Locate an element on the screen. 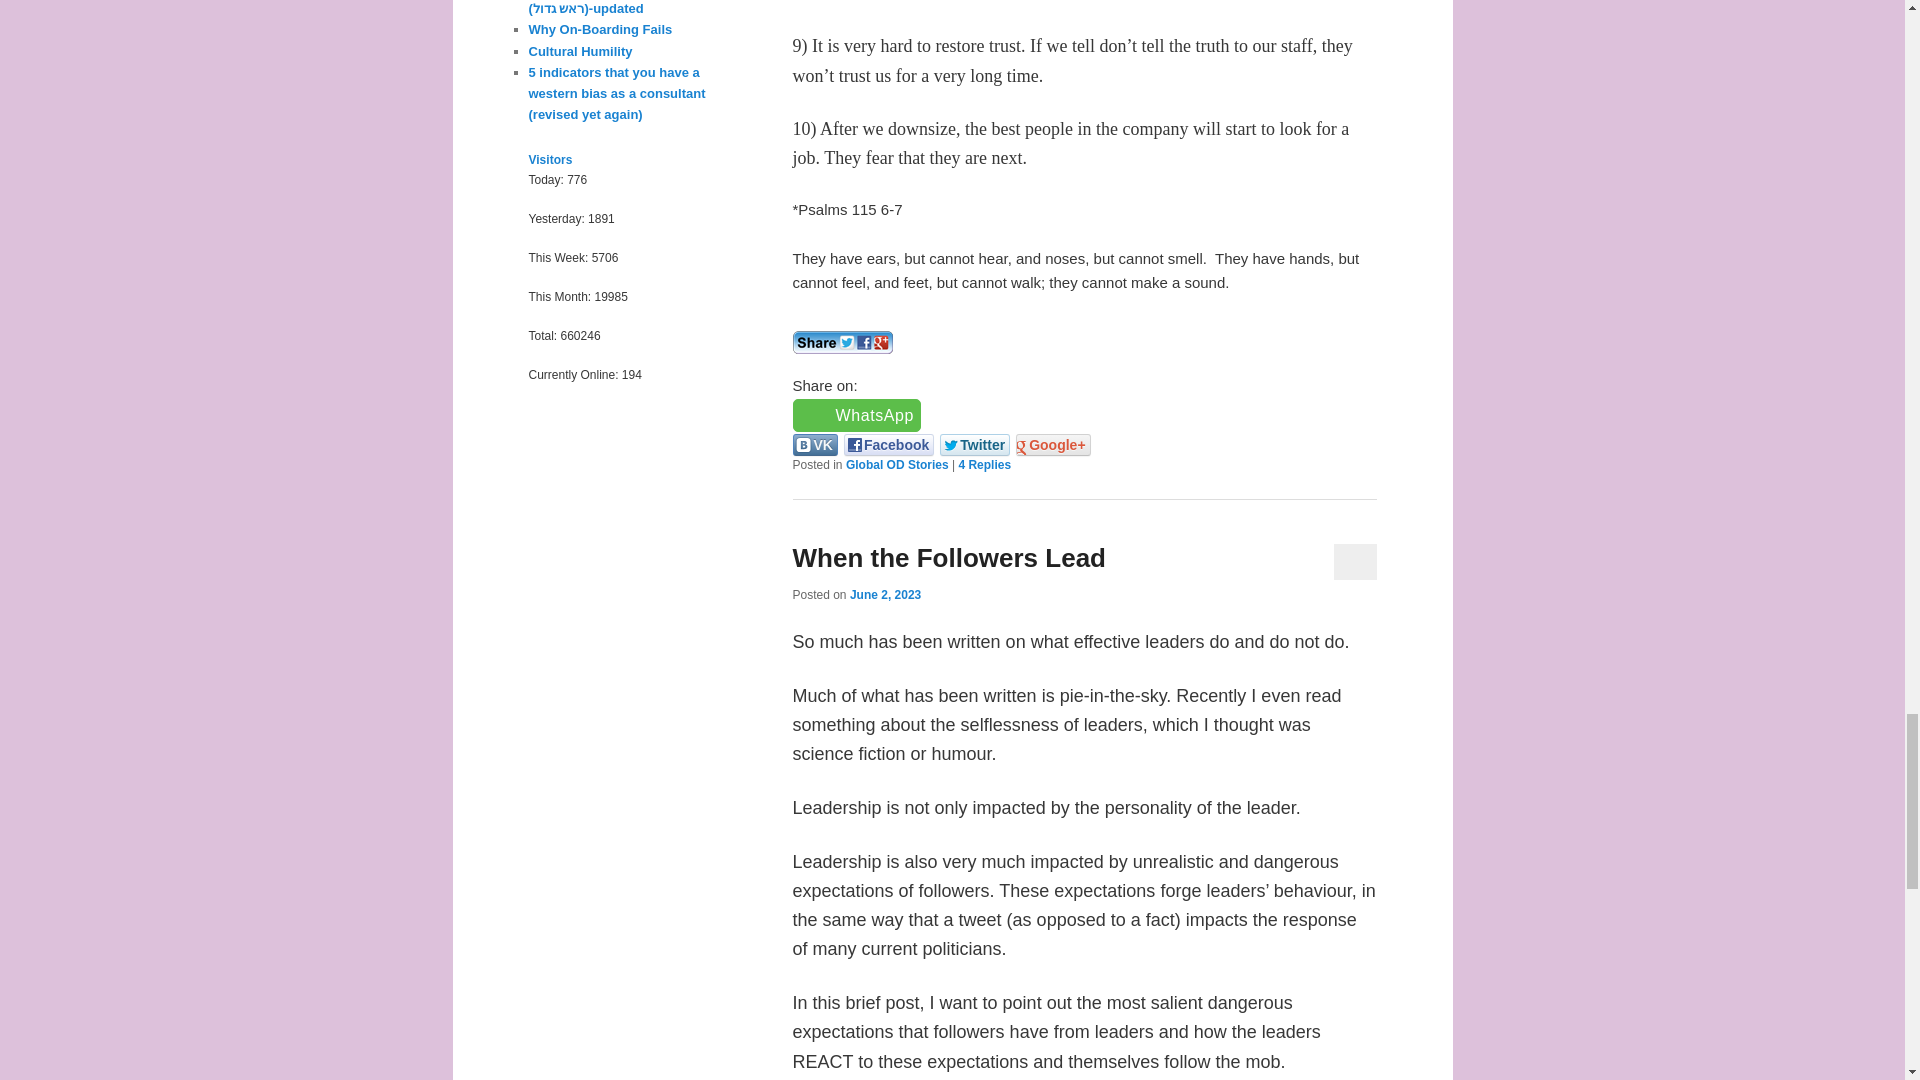 The image size is (1920, 1080). Share link on VK is located at coordinates (814, 444).